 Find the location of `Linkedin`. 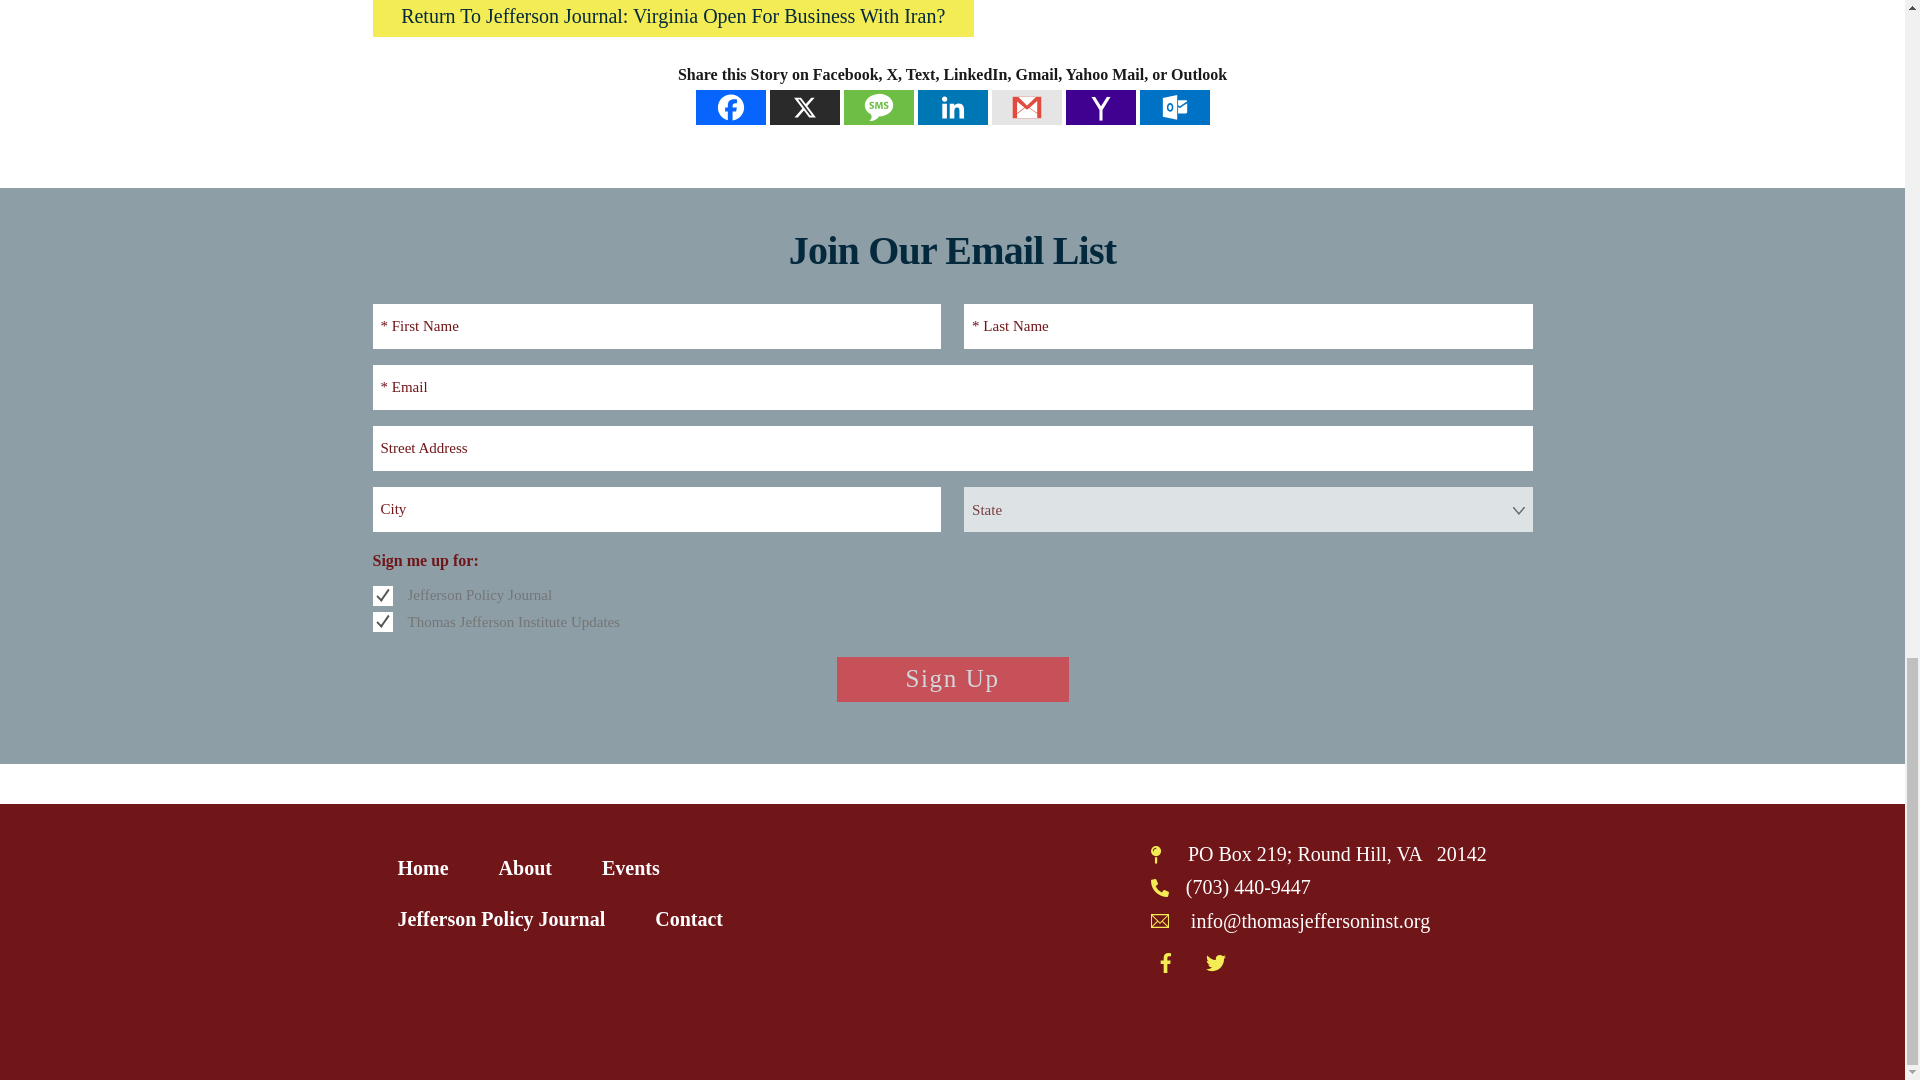

Linkedin is located at coordinates (952, 107).